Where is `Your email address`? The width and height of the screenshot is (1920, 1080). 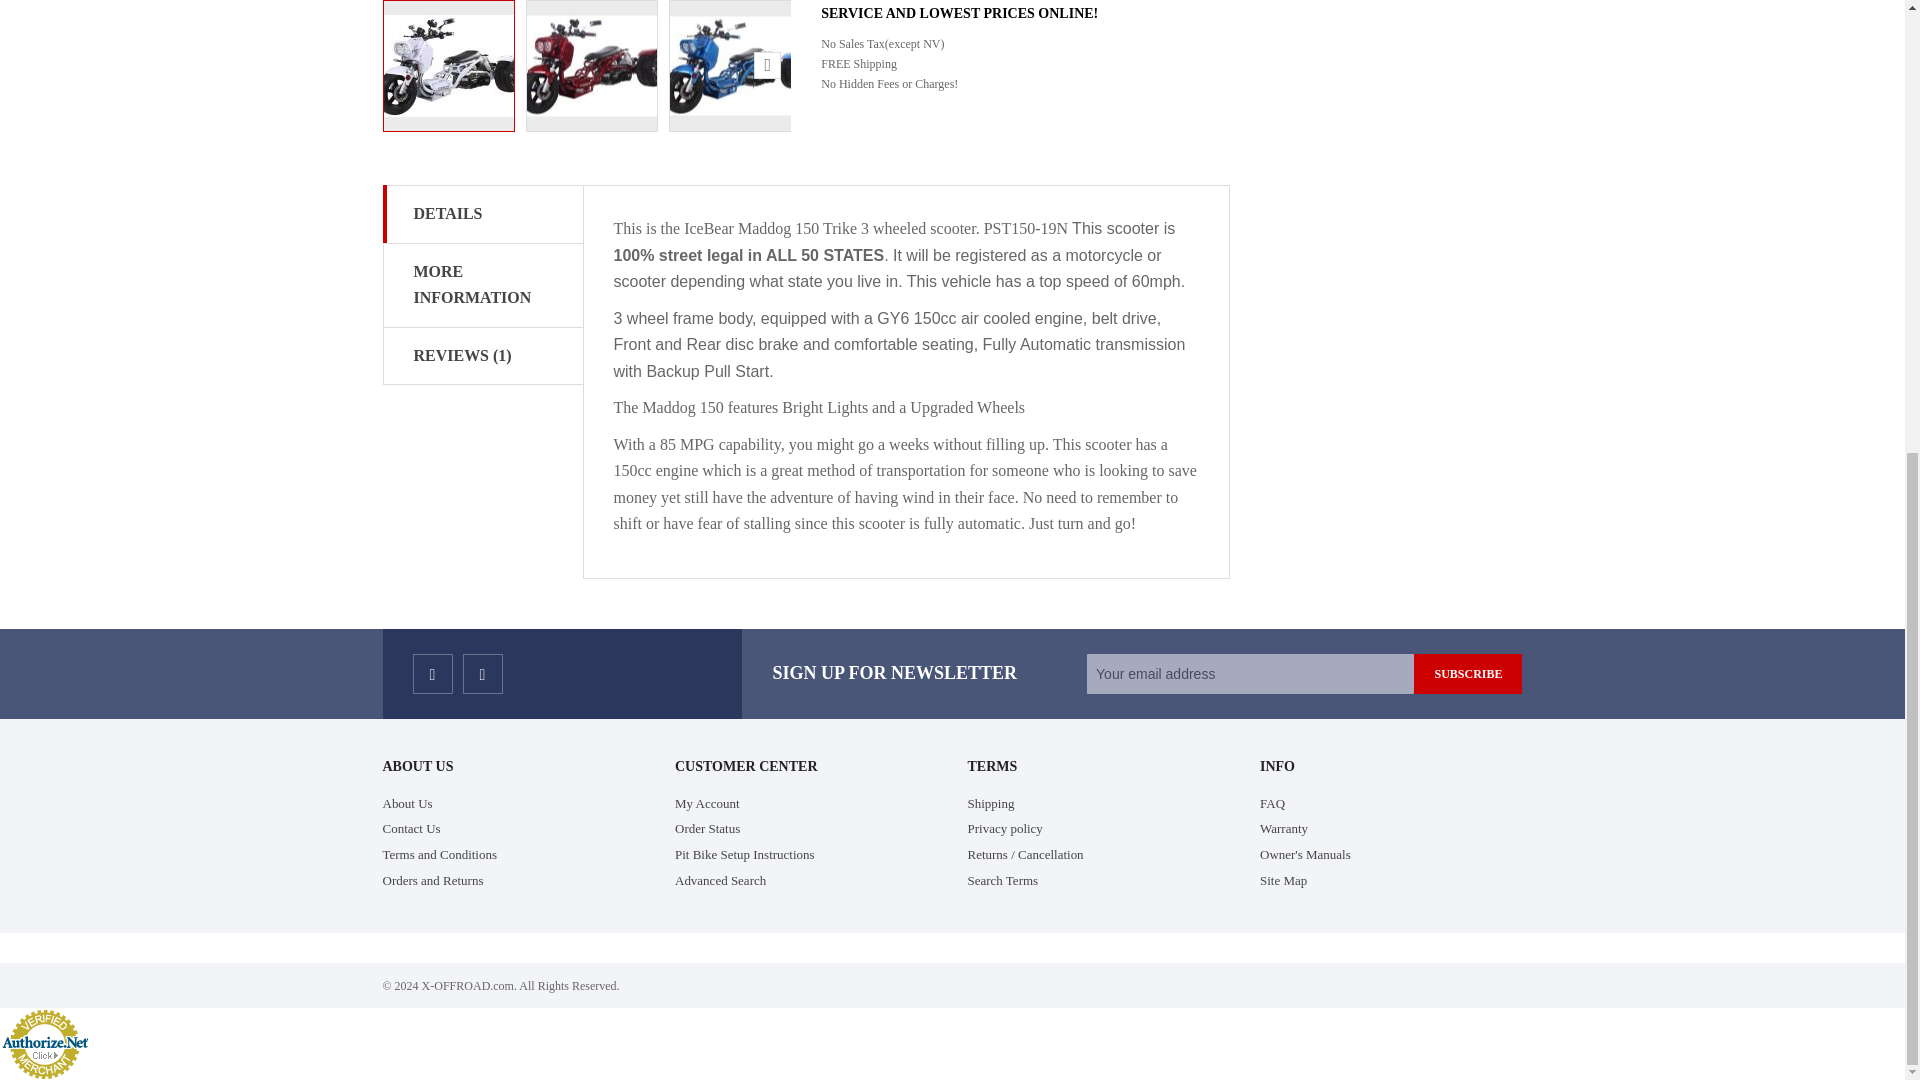 Your email address is located at coordinates (1250, 674).